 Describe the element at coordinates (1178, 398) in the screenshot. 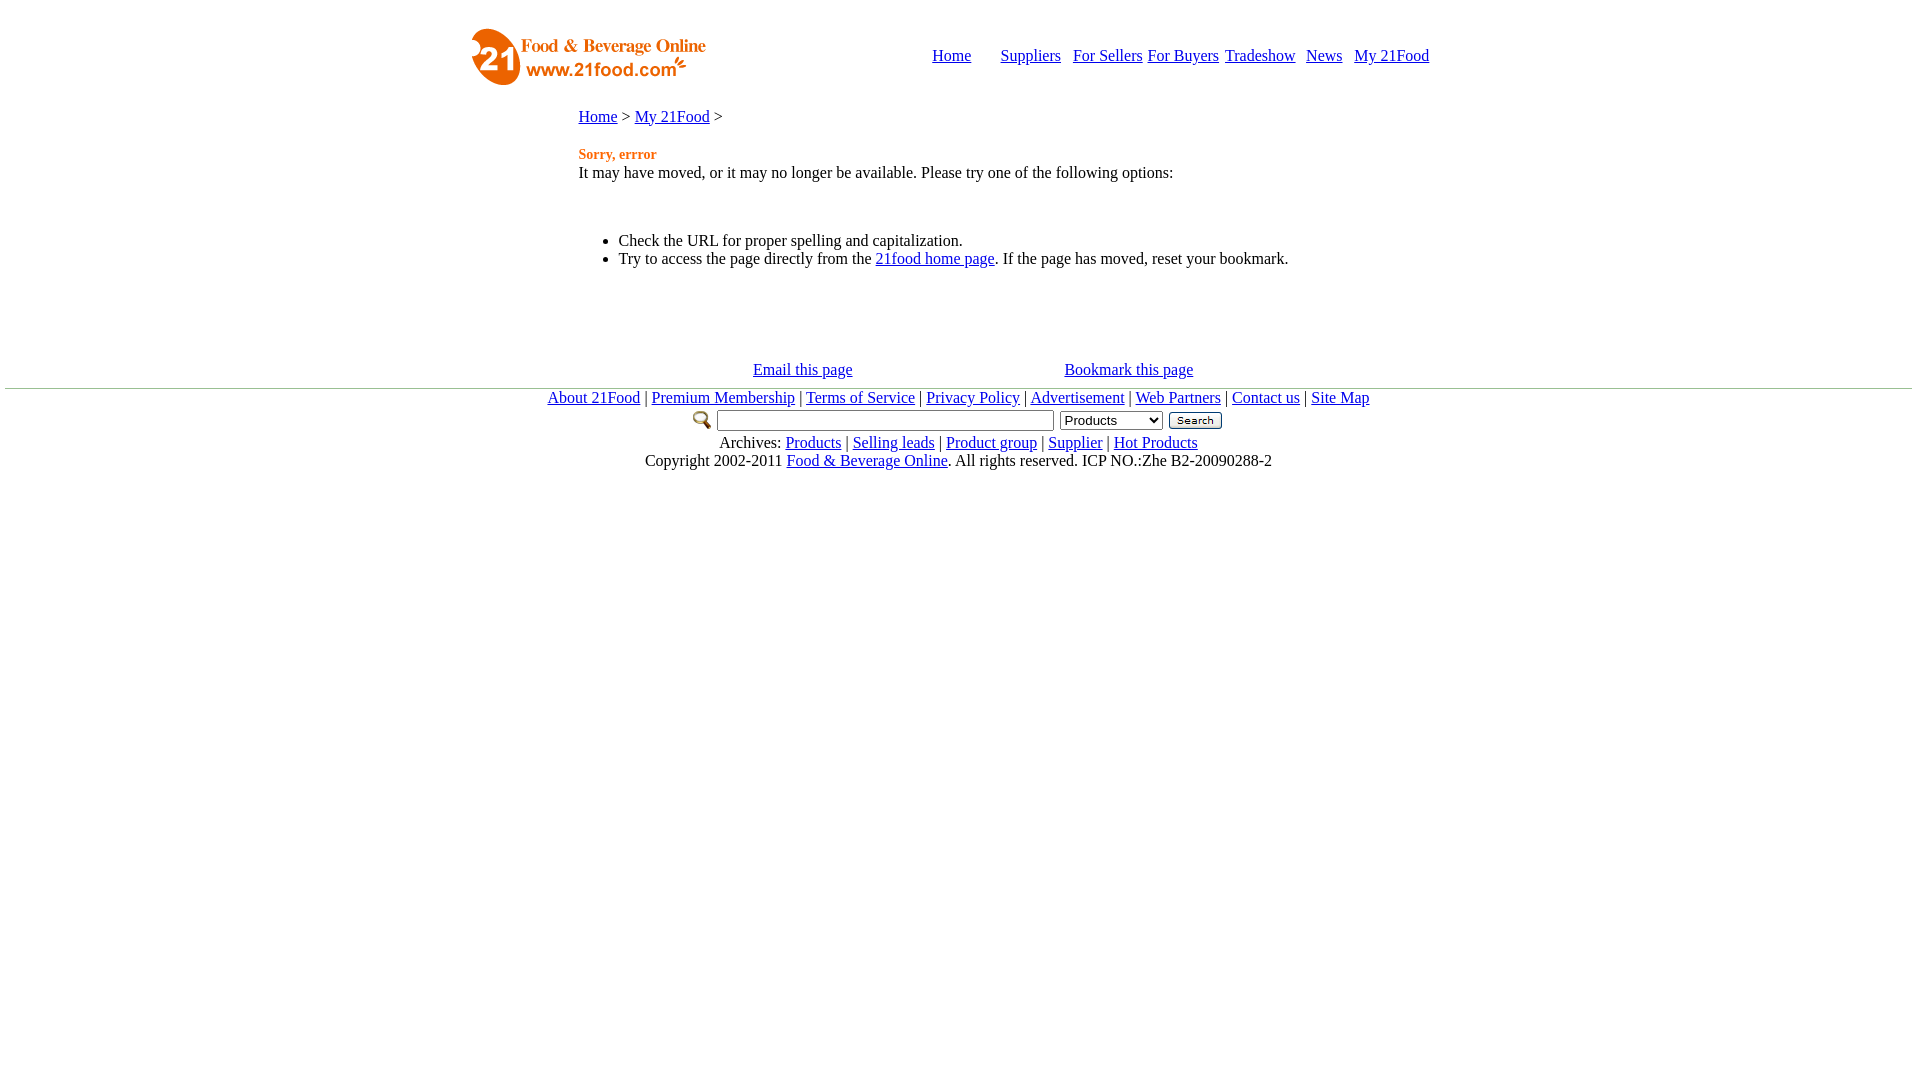

I see `Web Partners` at that location.